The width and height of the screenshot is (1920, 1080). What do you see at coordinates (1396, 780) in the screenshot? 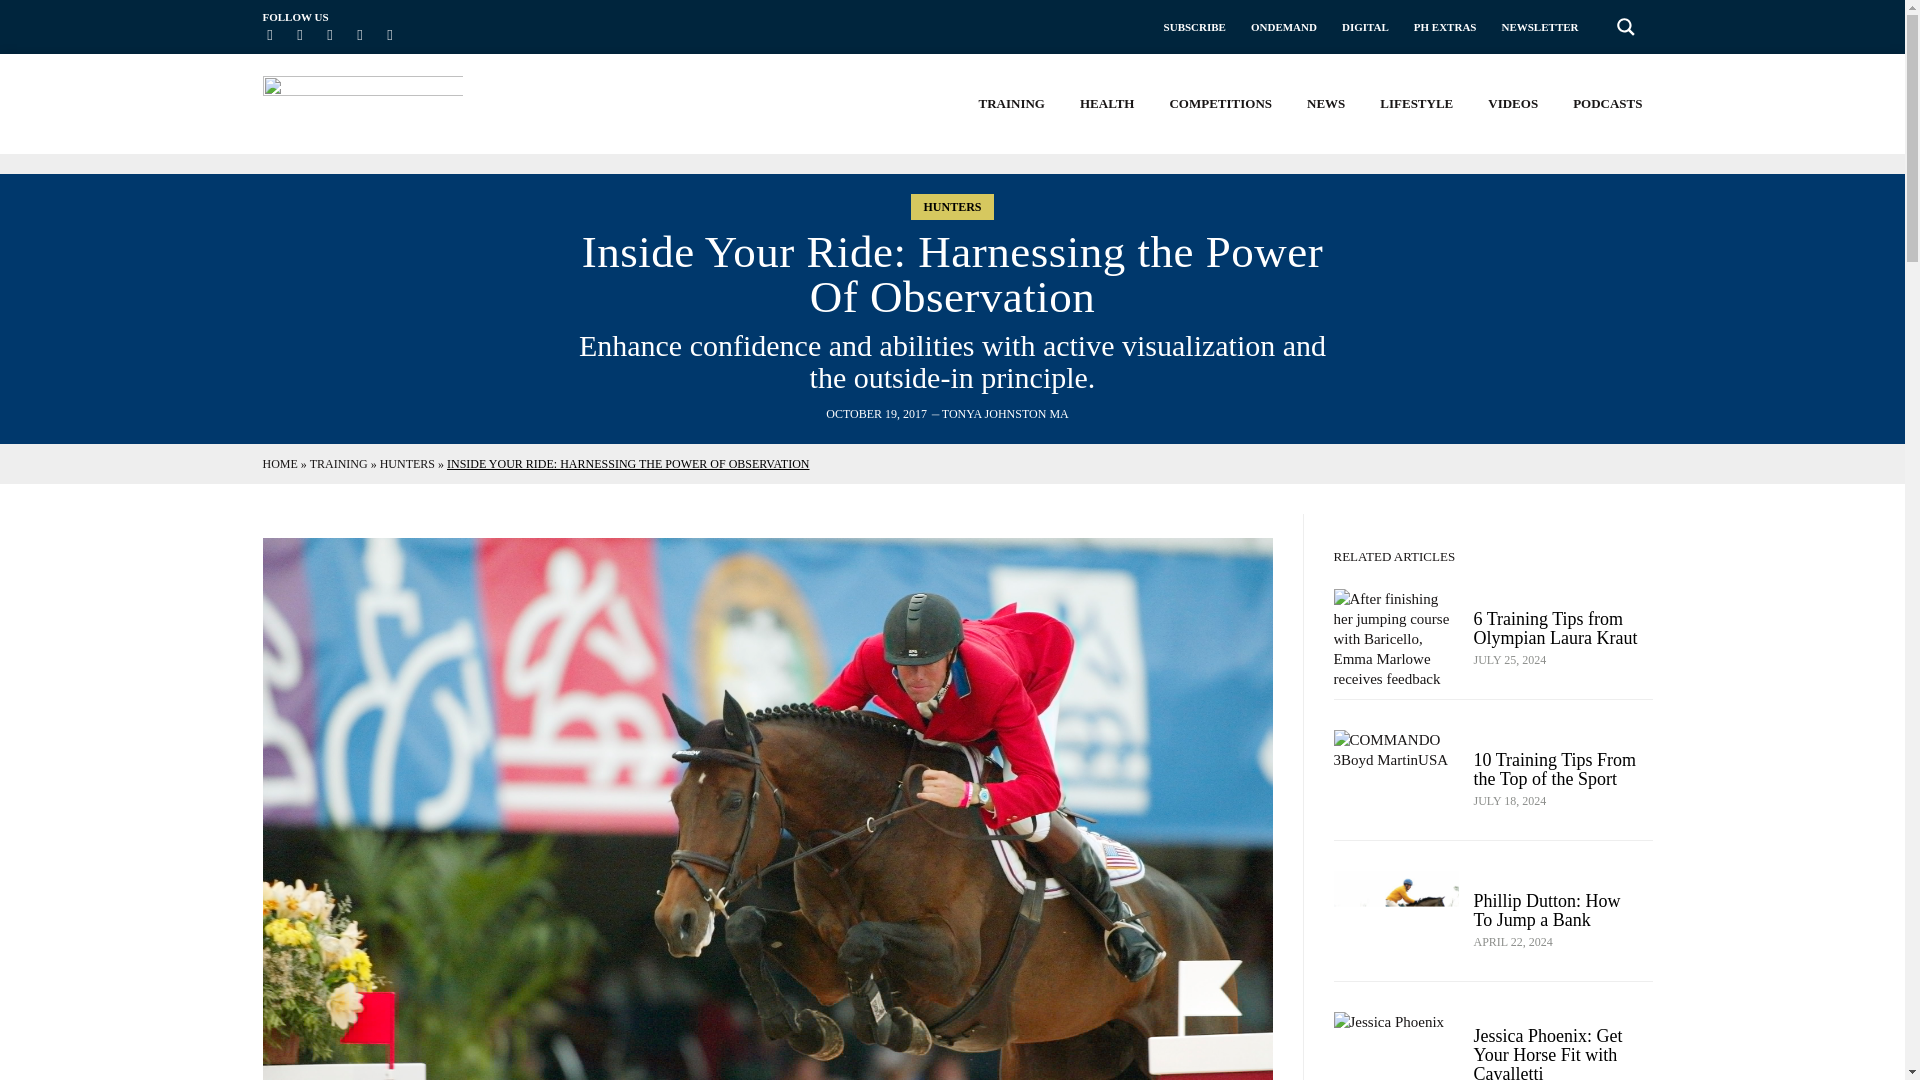
I see `10 Training Tips From the Top of the Sport` at bounding box center [1396, 780].